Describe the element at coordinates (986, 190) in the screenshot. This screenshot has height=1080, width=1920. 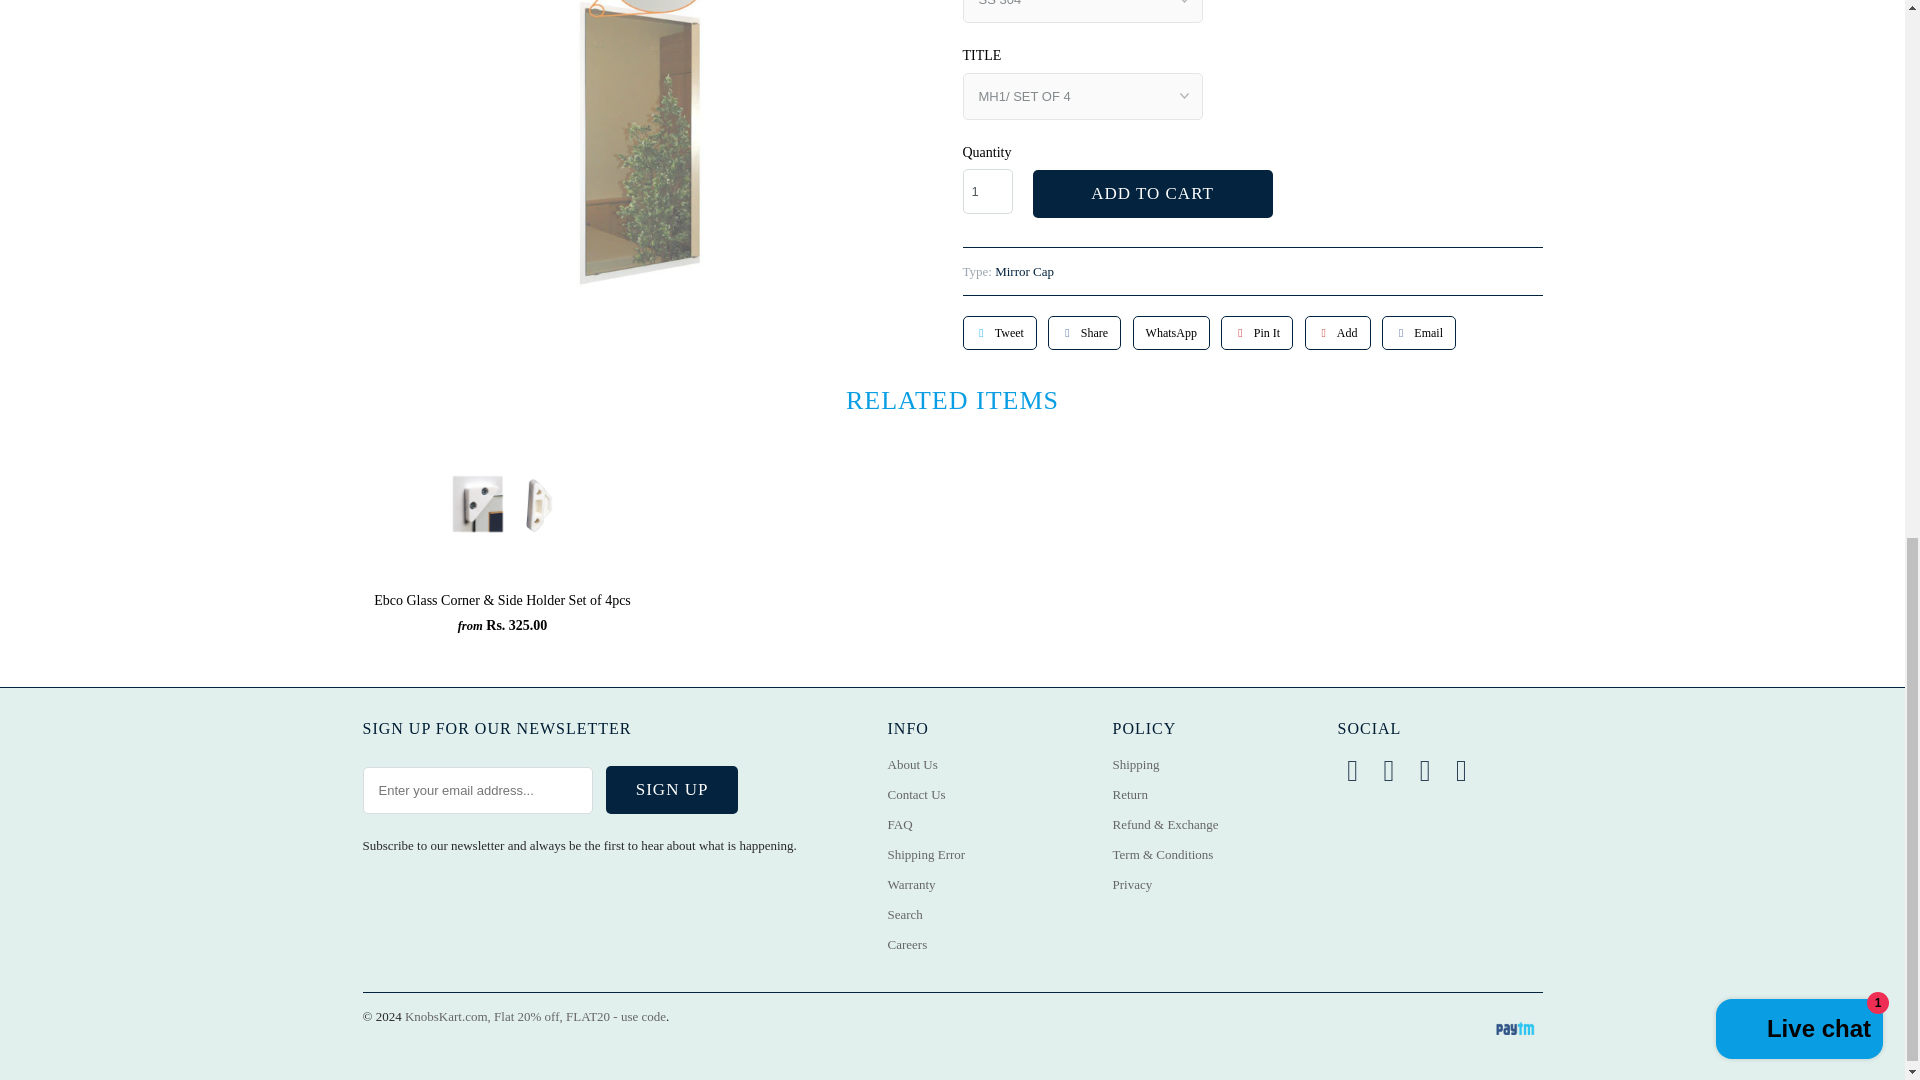
I see `1` at that location.